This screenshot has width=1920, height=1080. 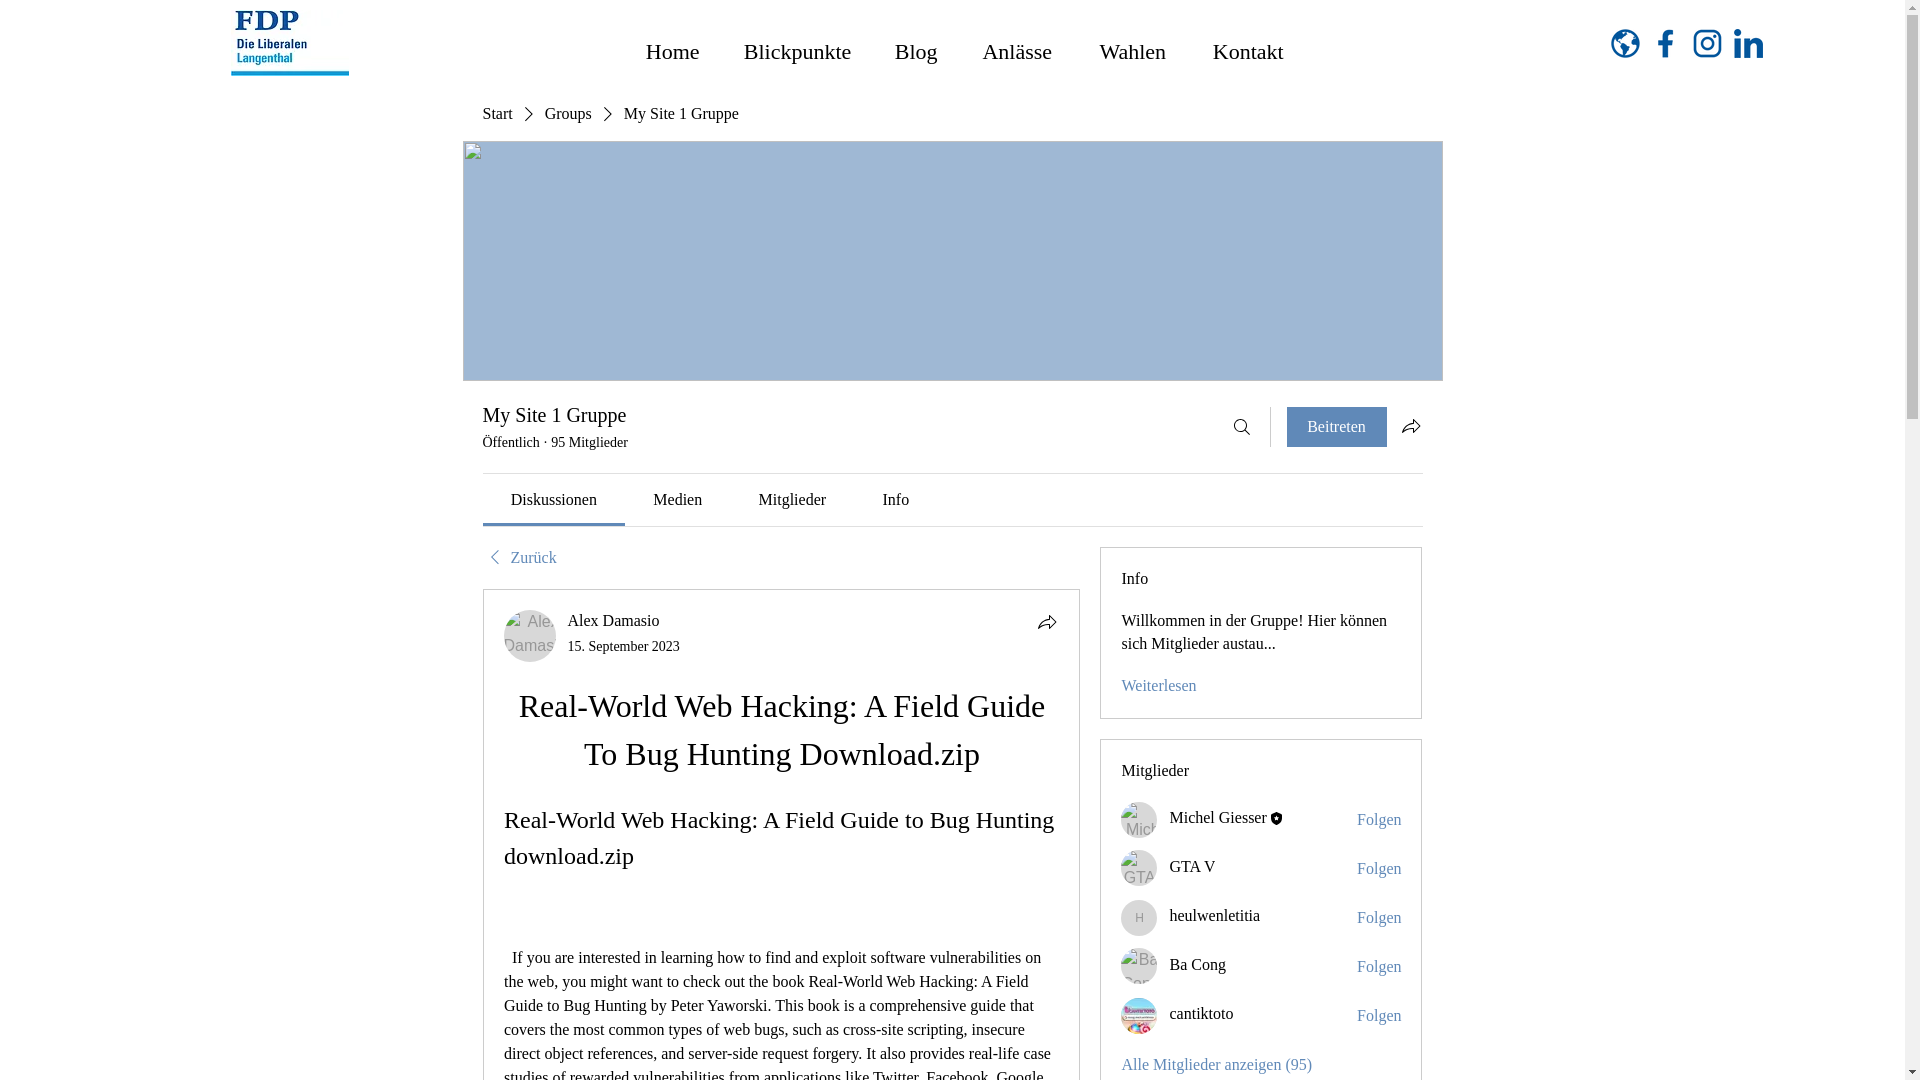 What do you see at coordinates (1217, 817) in the screenshot?
I see `Michel Giesser` at bounding box center [1217, 817].